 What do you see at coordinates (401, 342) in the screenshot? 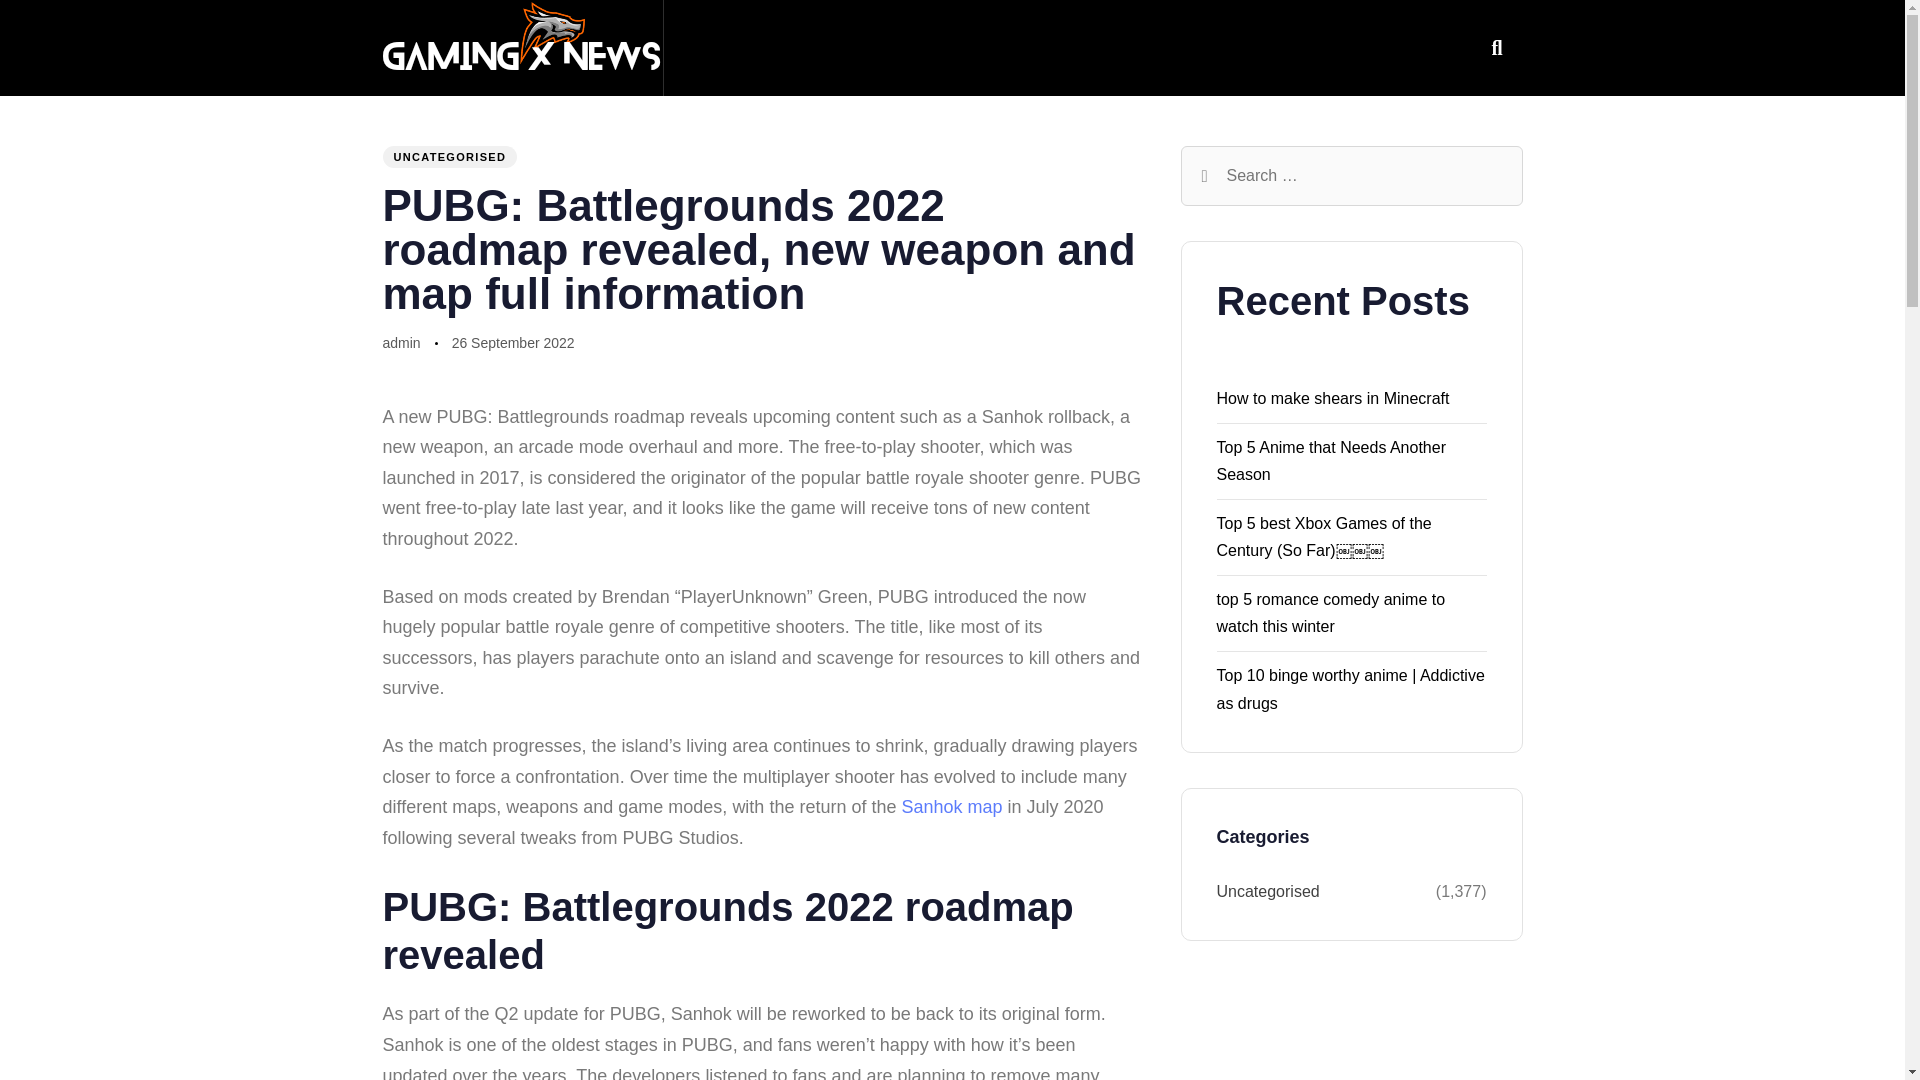
I see `admin` at bounding box center [401, 342].